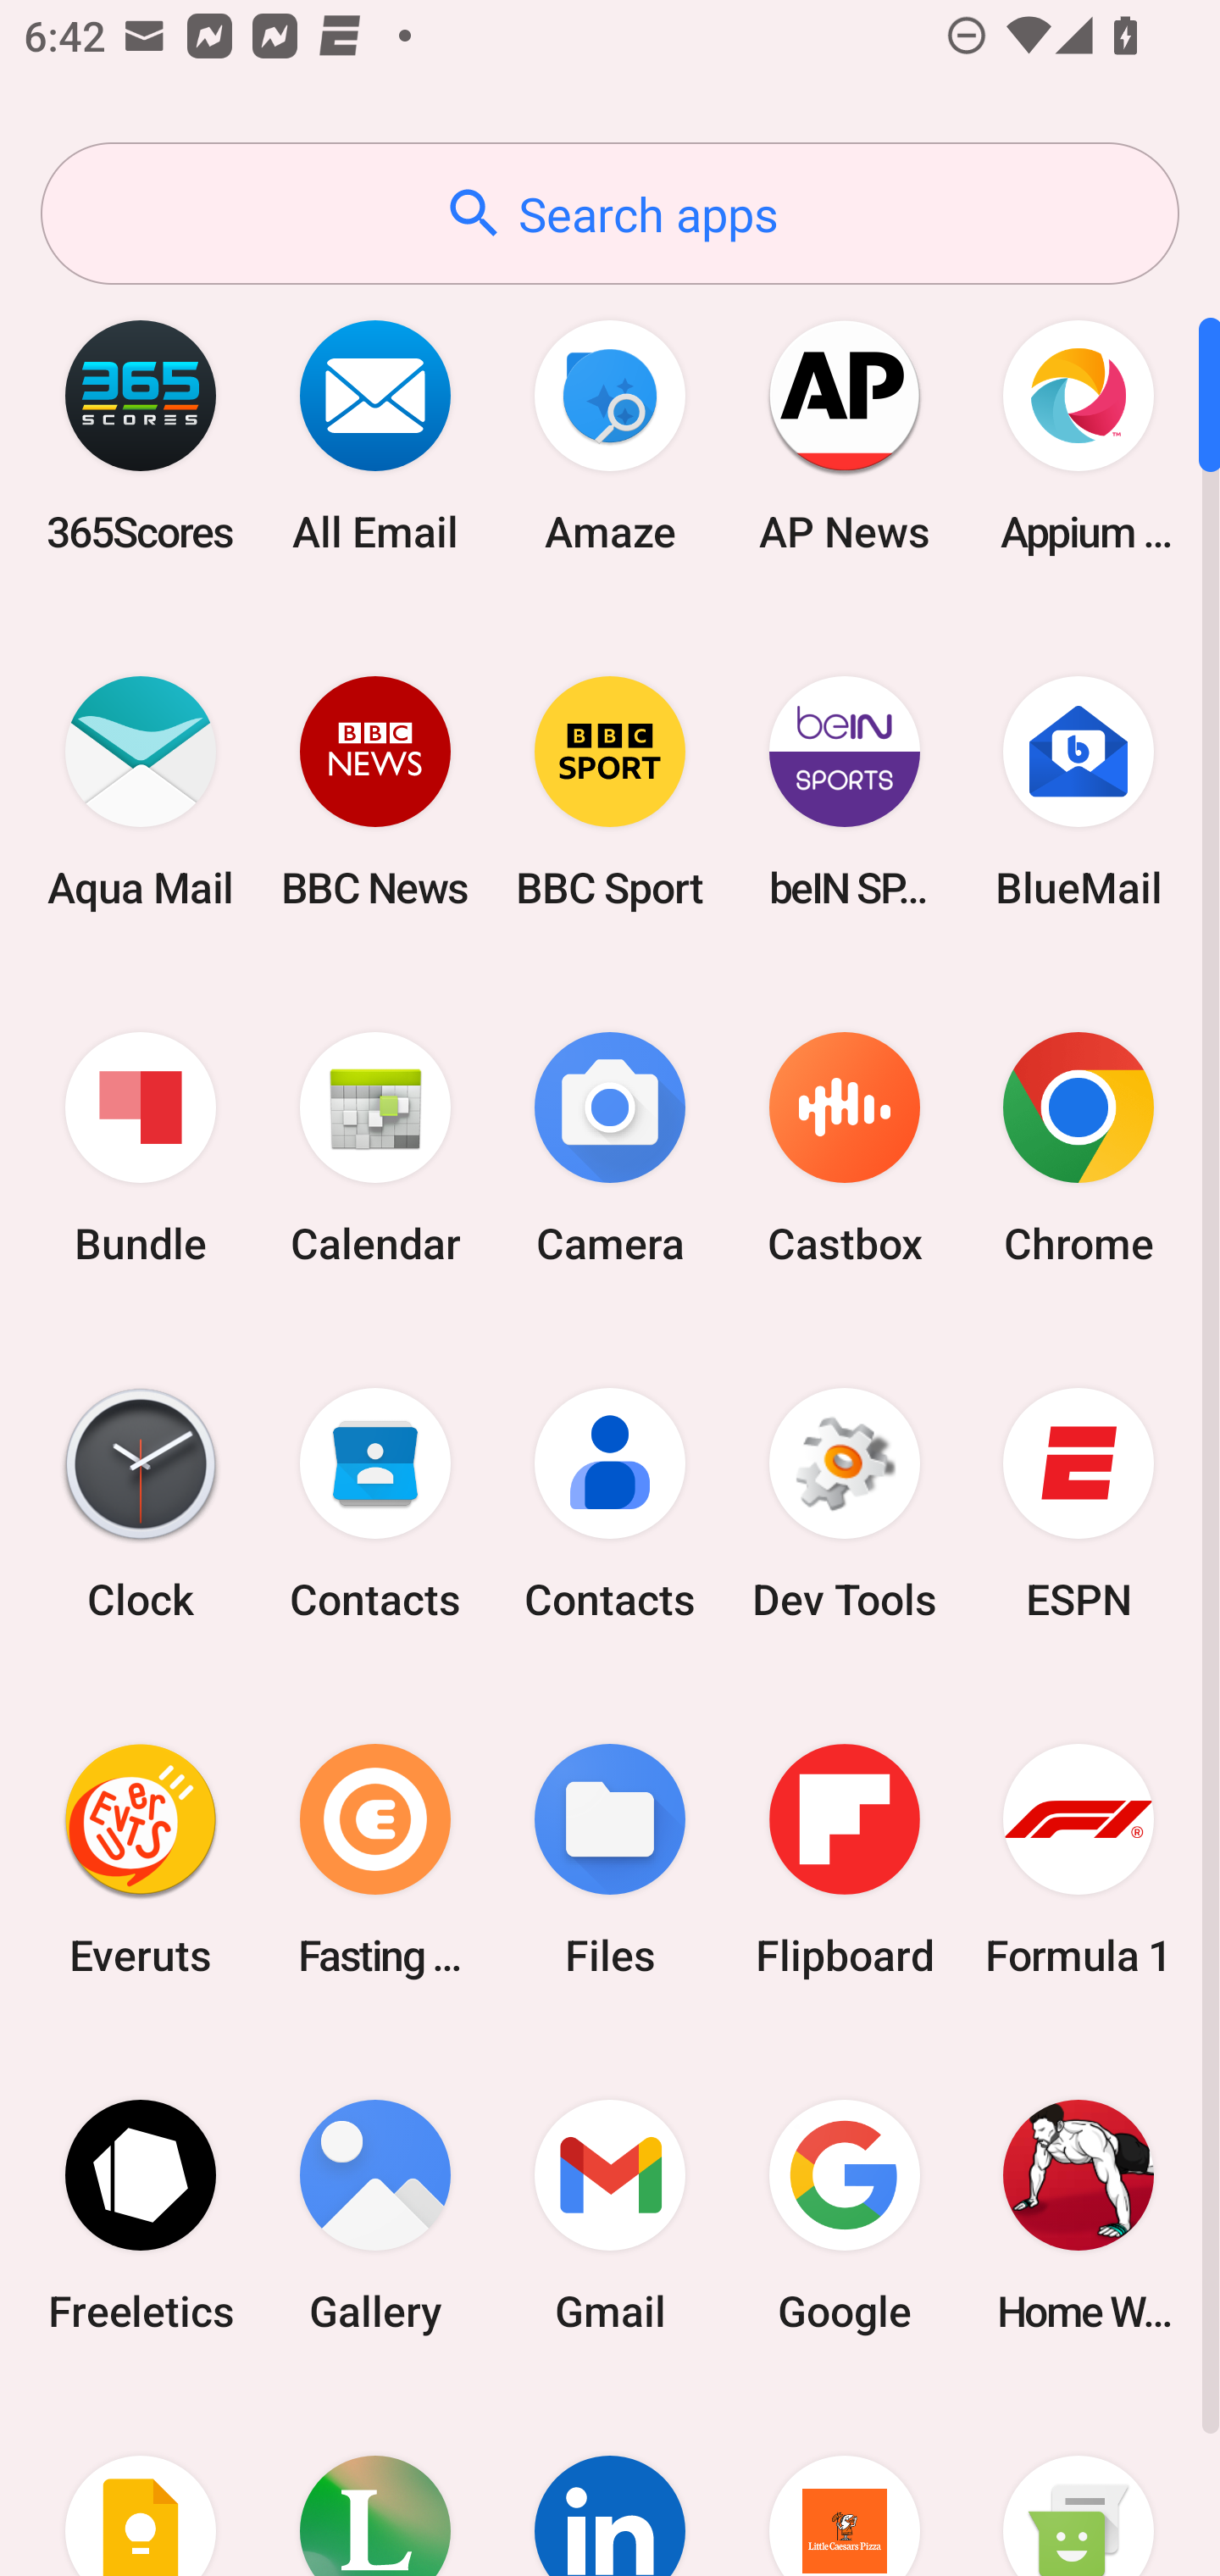  What do you see at coordinates (1079, 1504) in the screenshot?
I see `ESPN` at bounding box center [1079, 1504].